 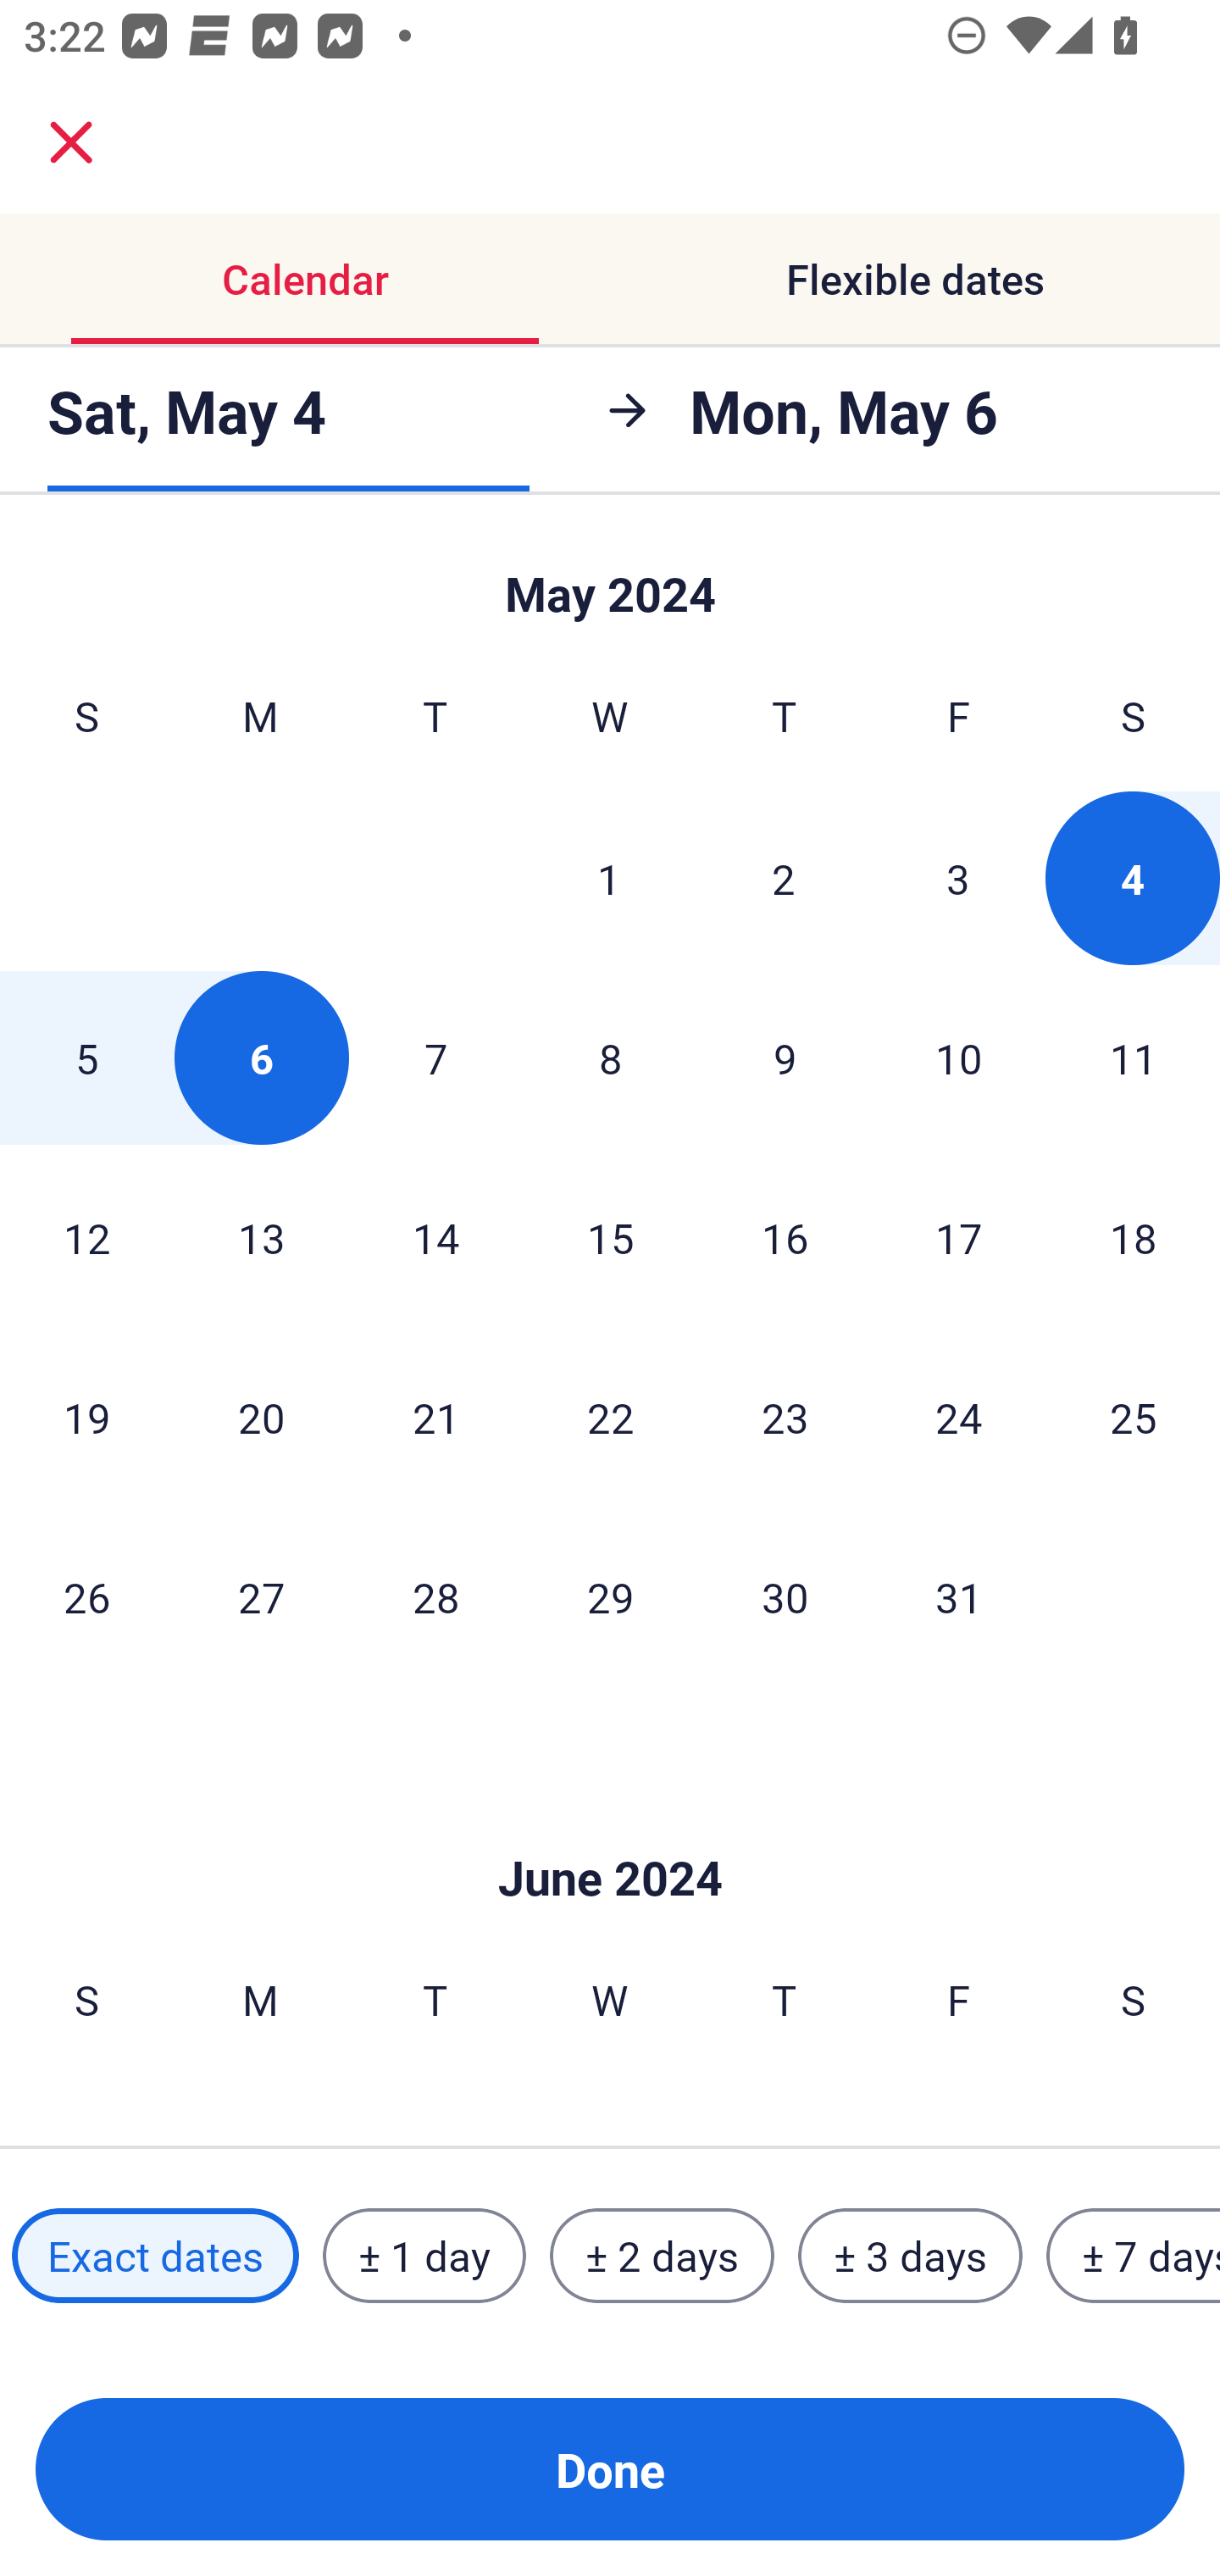 What do you see at coordinates (959, 1596) in the screenshot?
I see `31 Friday, May 31, 2024` at bounding box center [959, 1596].